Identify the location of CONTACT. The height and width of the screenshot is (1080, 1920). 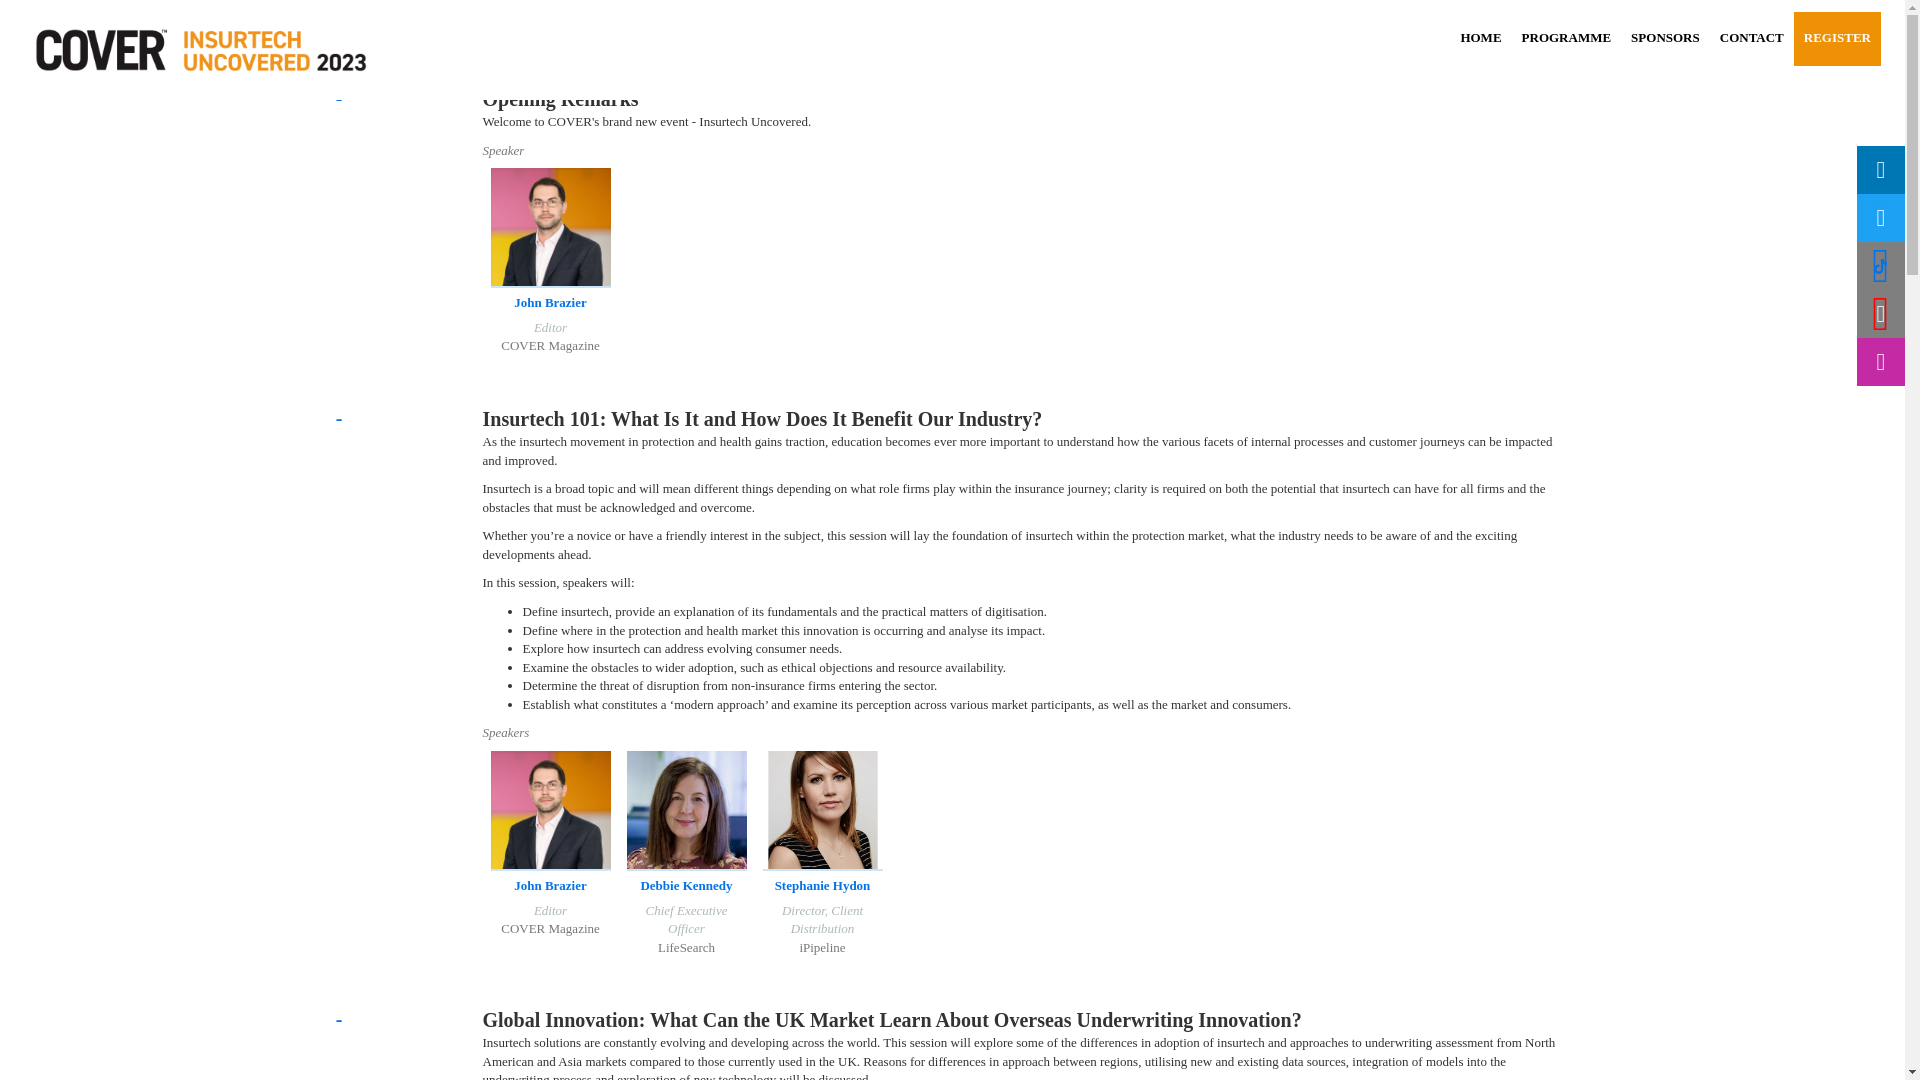
(1752, 37).